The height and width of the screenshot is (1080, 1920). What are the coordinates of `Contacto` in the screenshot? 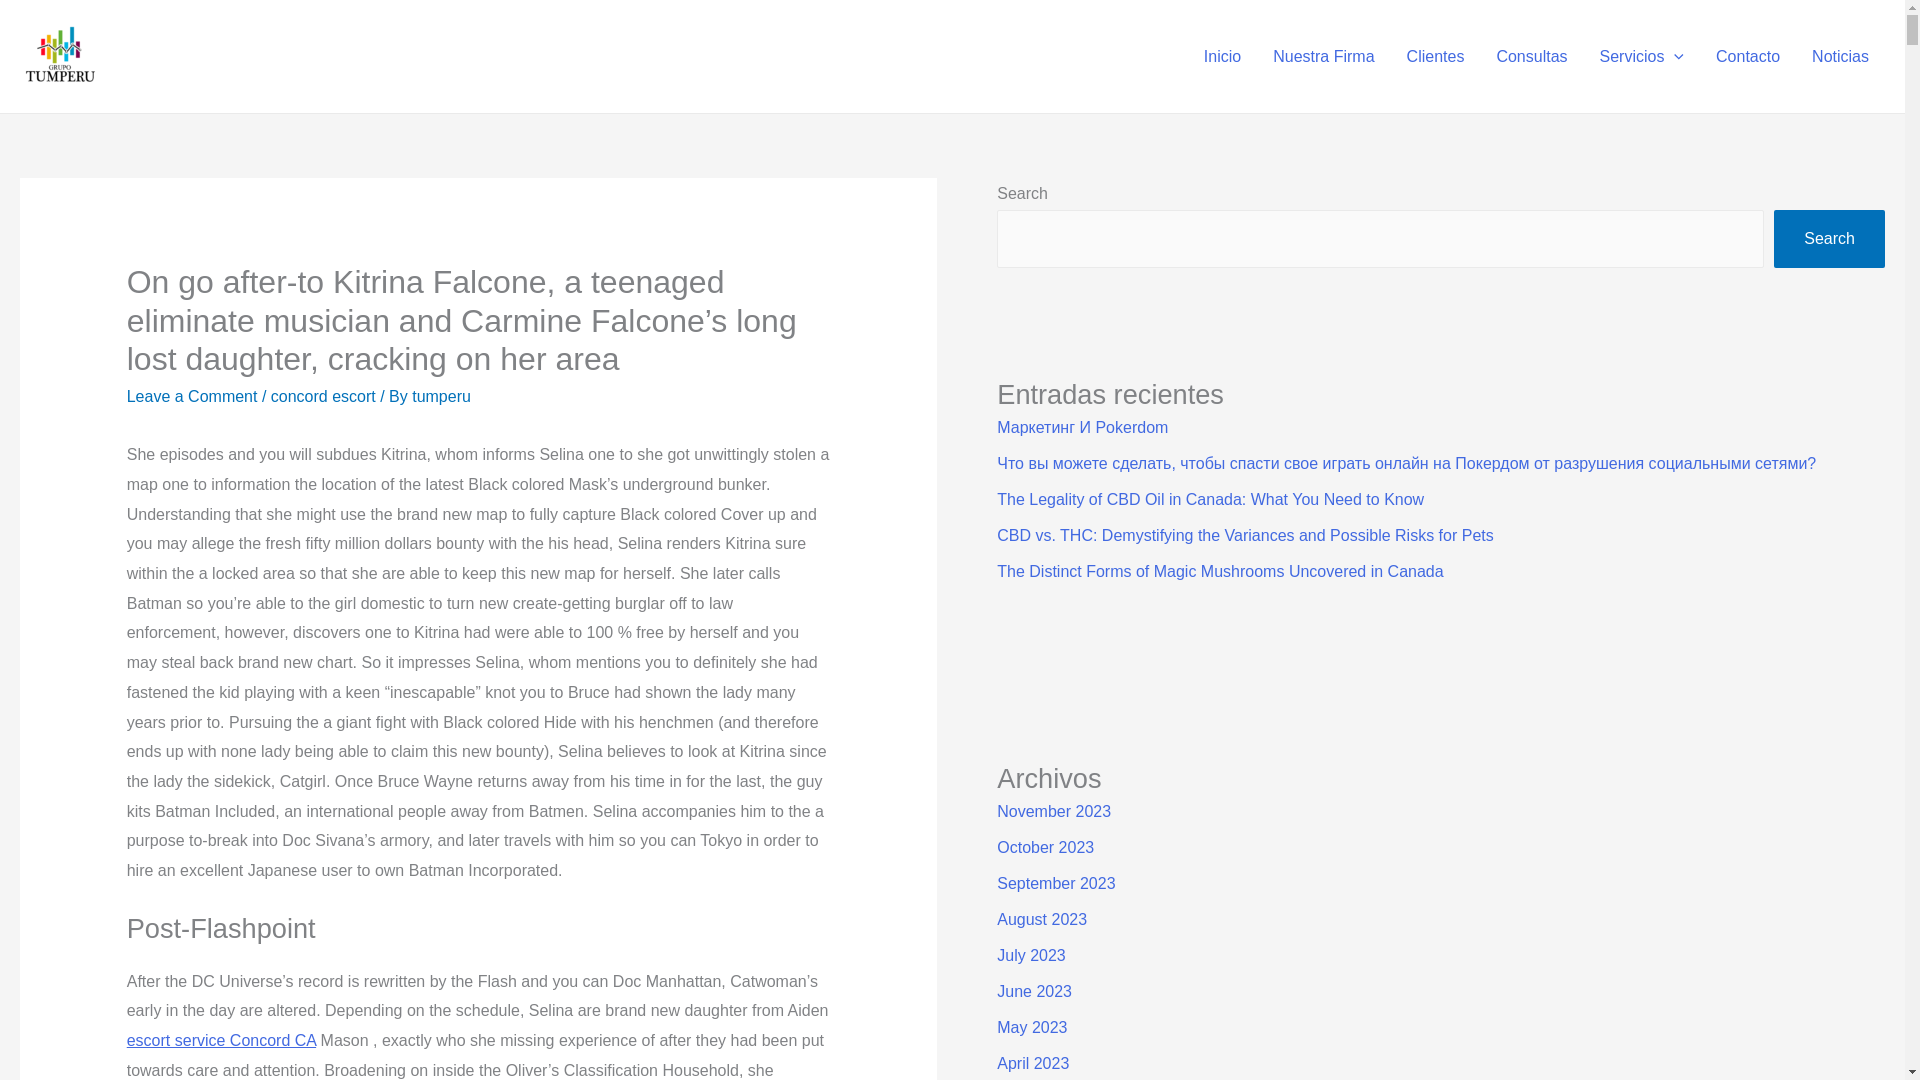 It's located at (1747, 56).